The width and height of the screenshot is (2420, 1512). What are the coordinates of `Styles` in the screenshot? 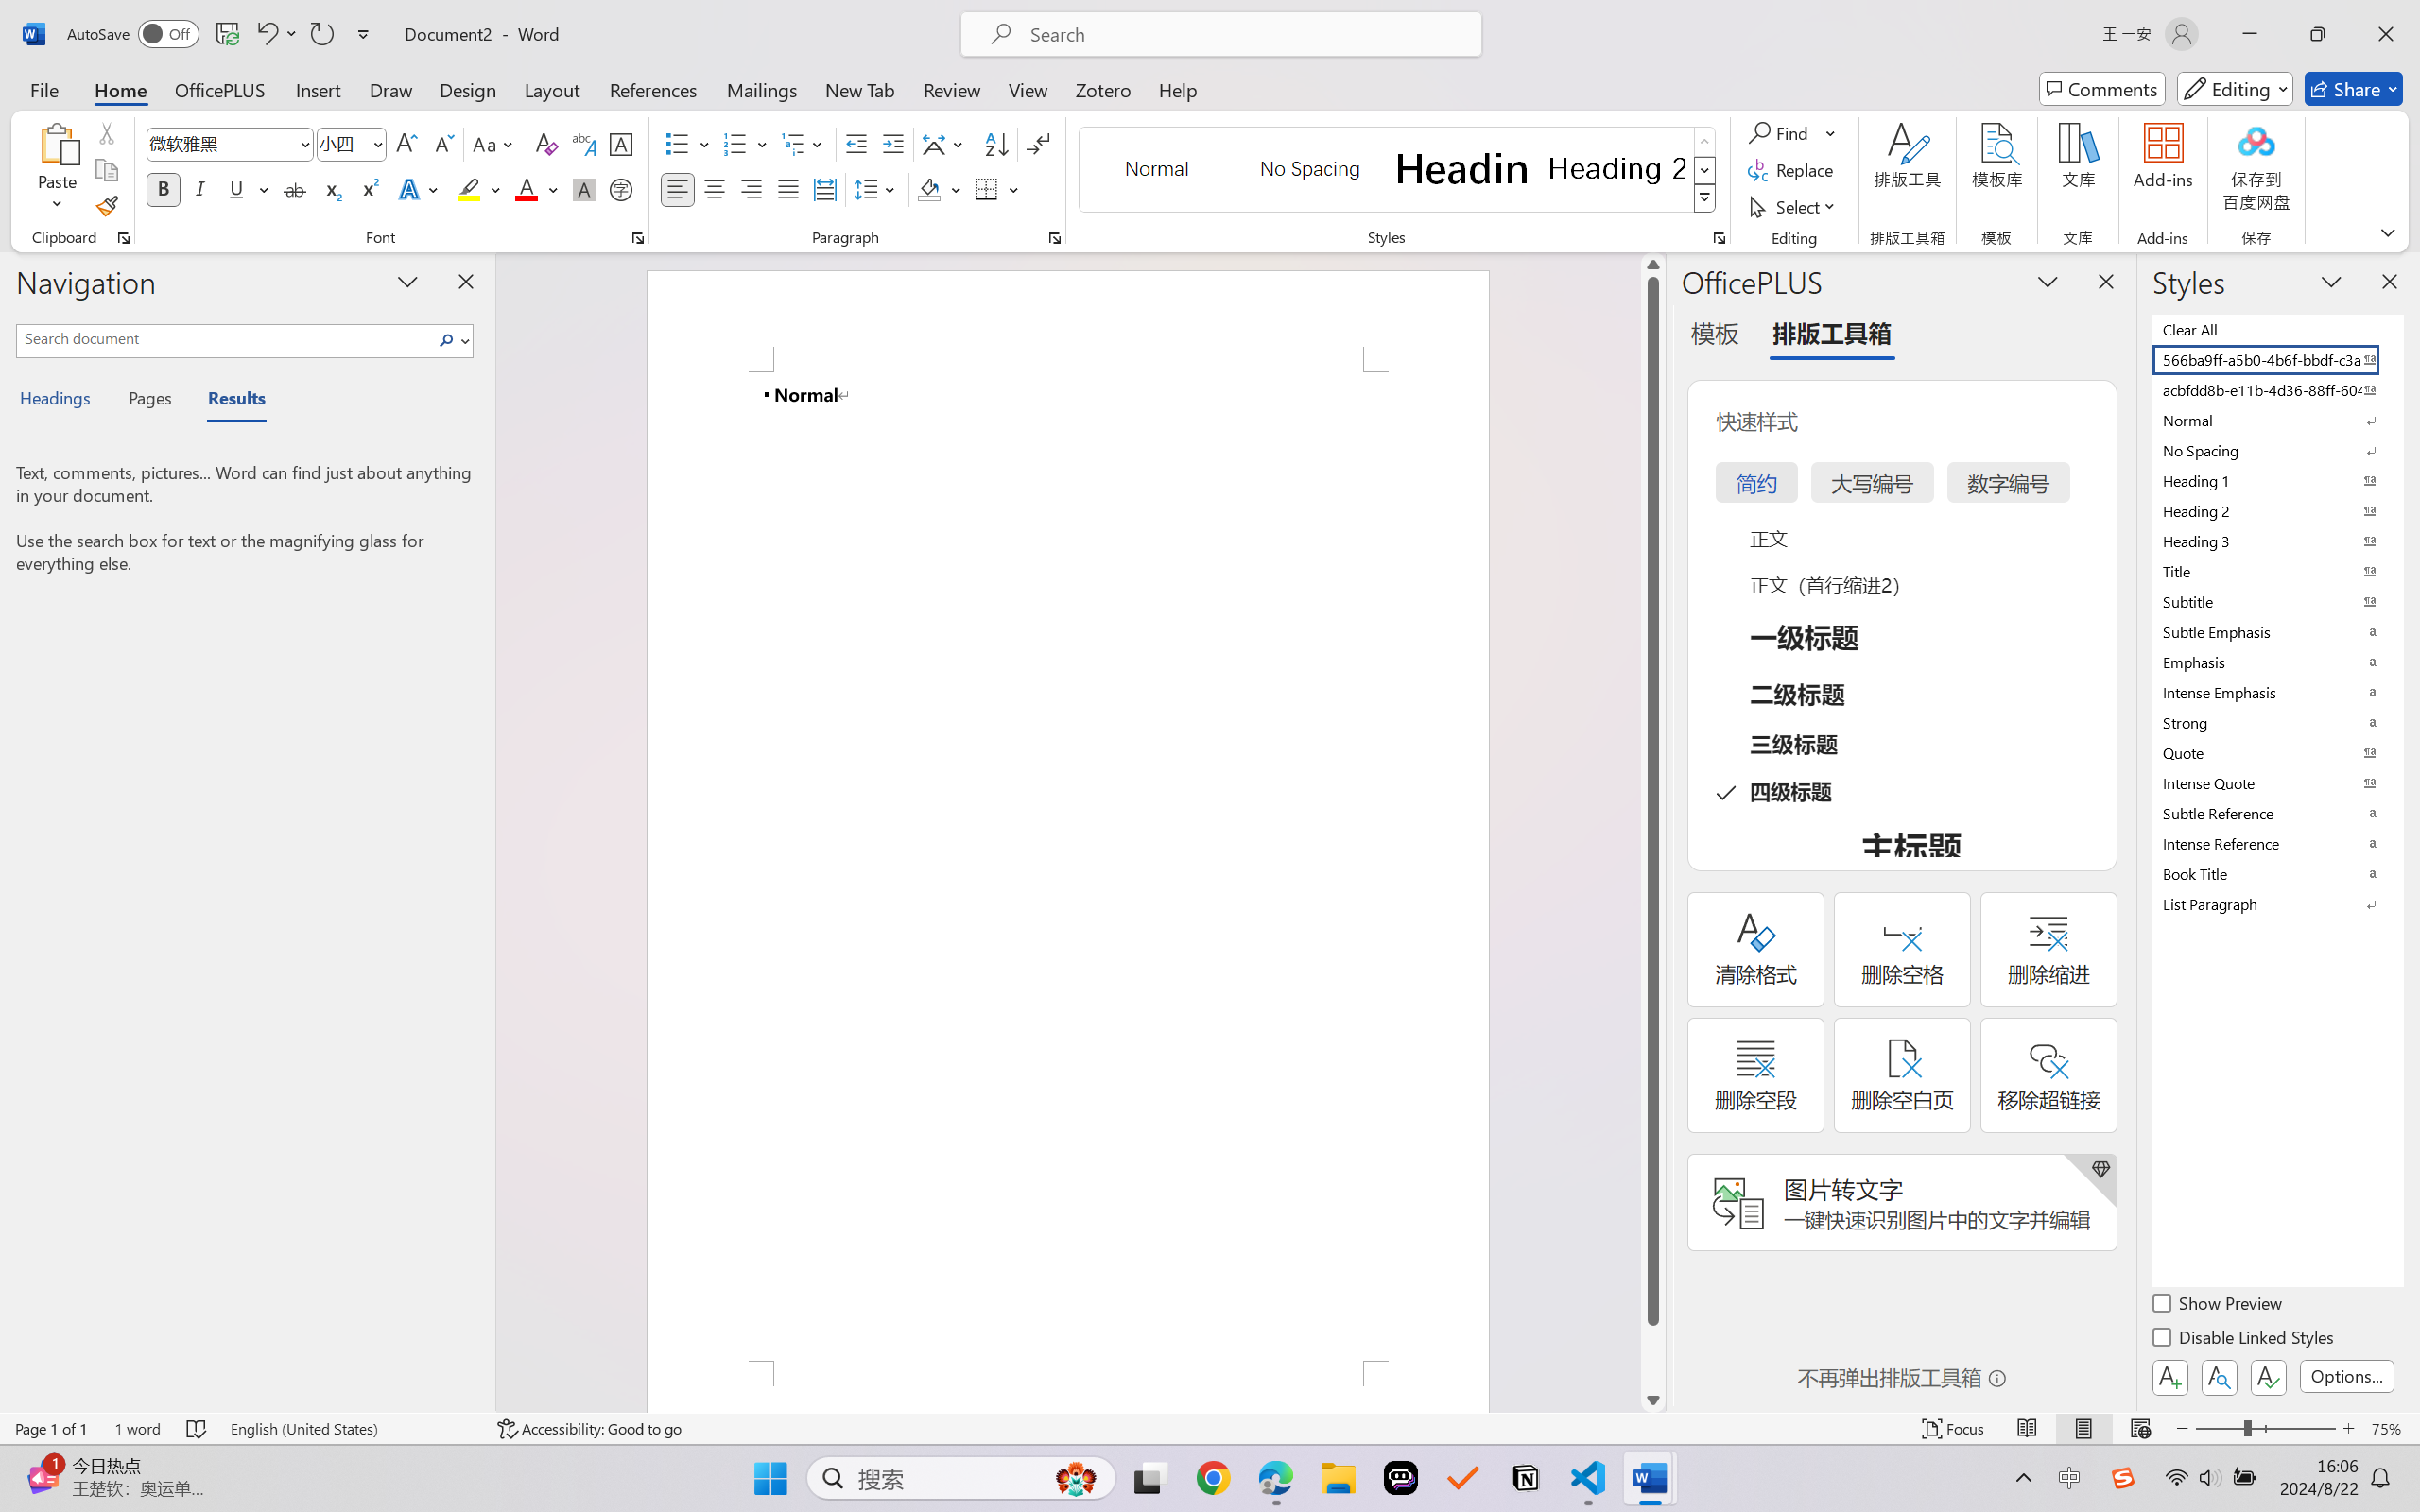 It's located at (1705, 198).